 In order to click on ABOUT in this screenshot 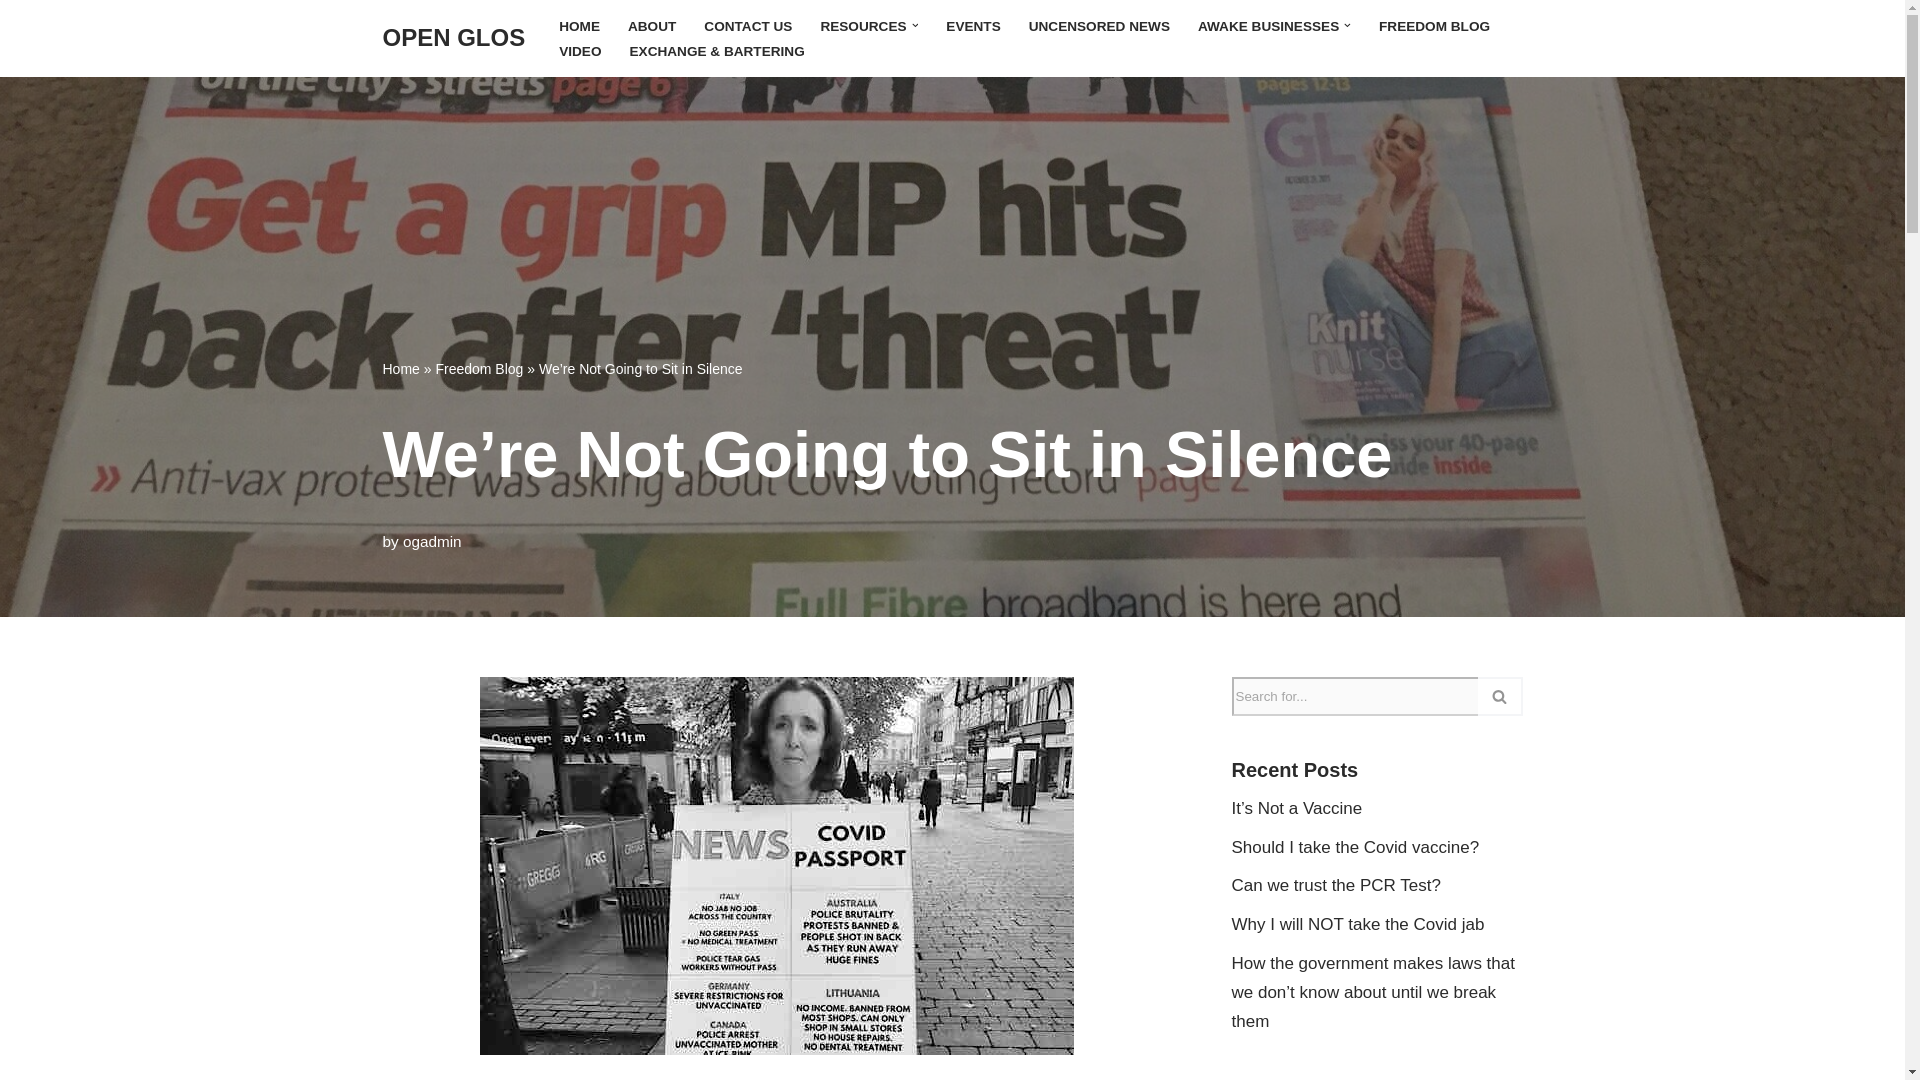, I will do `click(651, 24)`.